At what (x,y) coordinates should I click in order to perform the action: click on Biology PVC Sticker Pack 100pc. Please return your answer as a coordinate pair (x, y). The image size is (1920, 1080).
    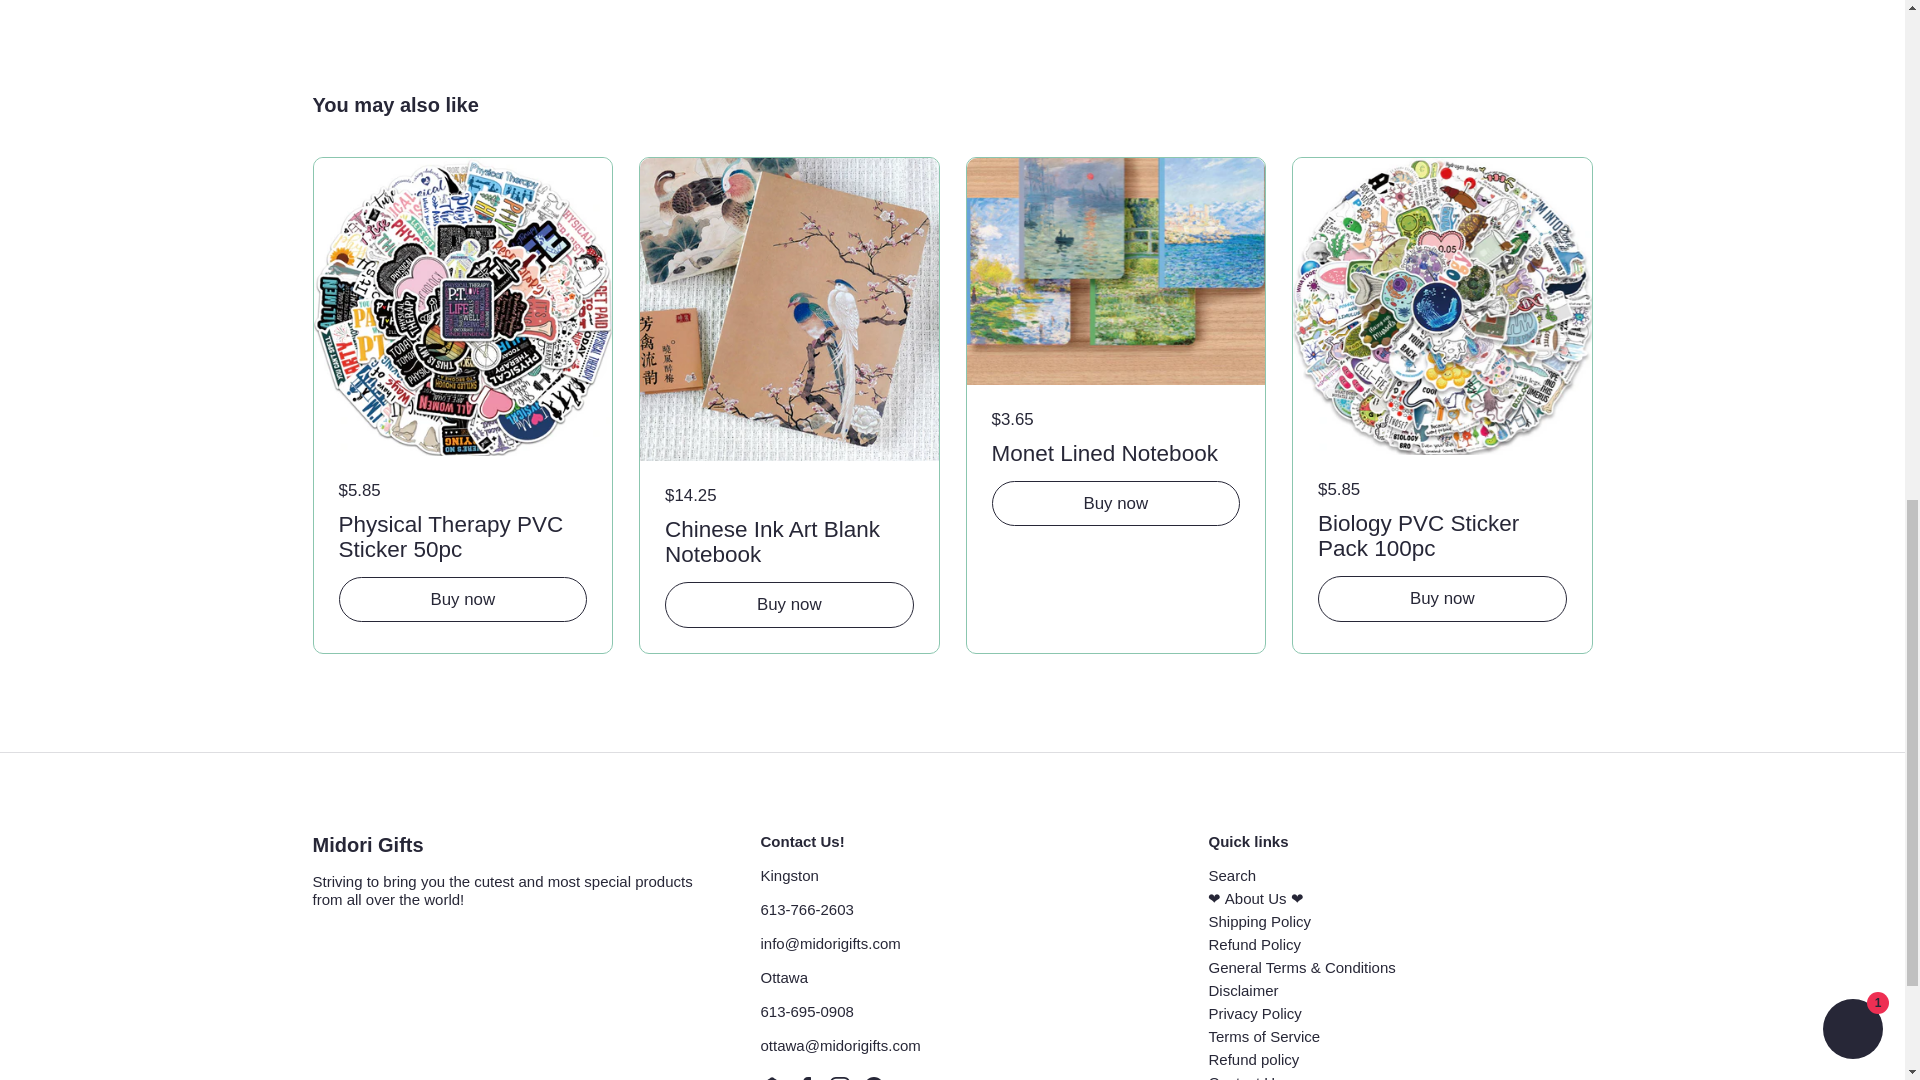
    Looking at the image, I should click on (1442, 532).